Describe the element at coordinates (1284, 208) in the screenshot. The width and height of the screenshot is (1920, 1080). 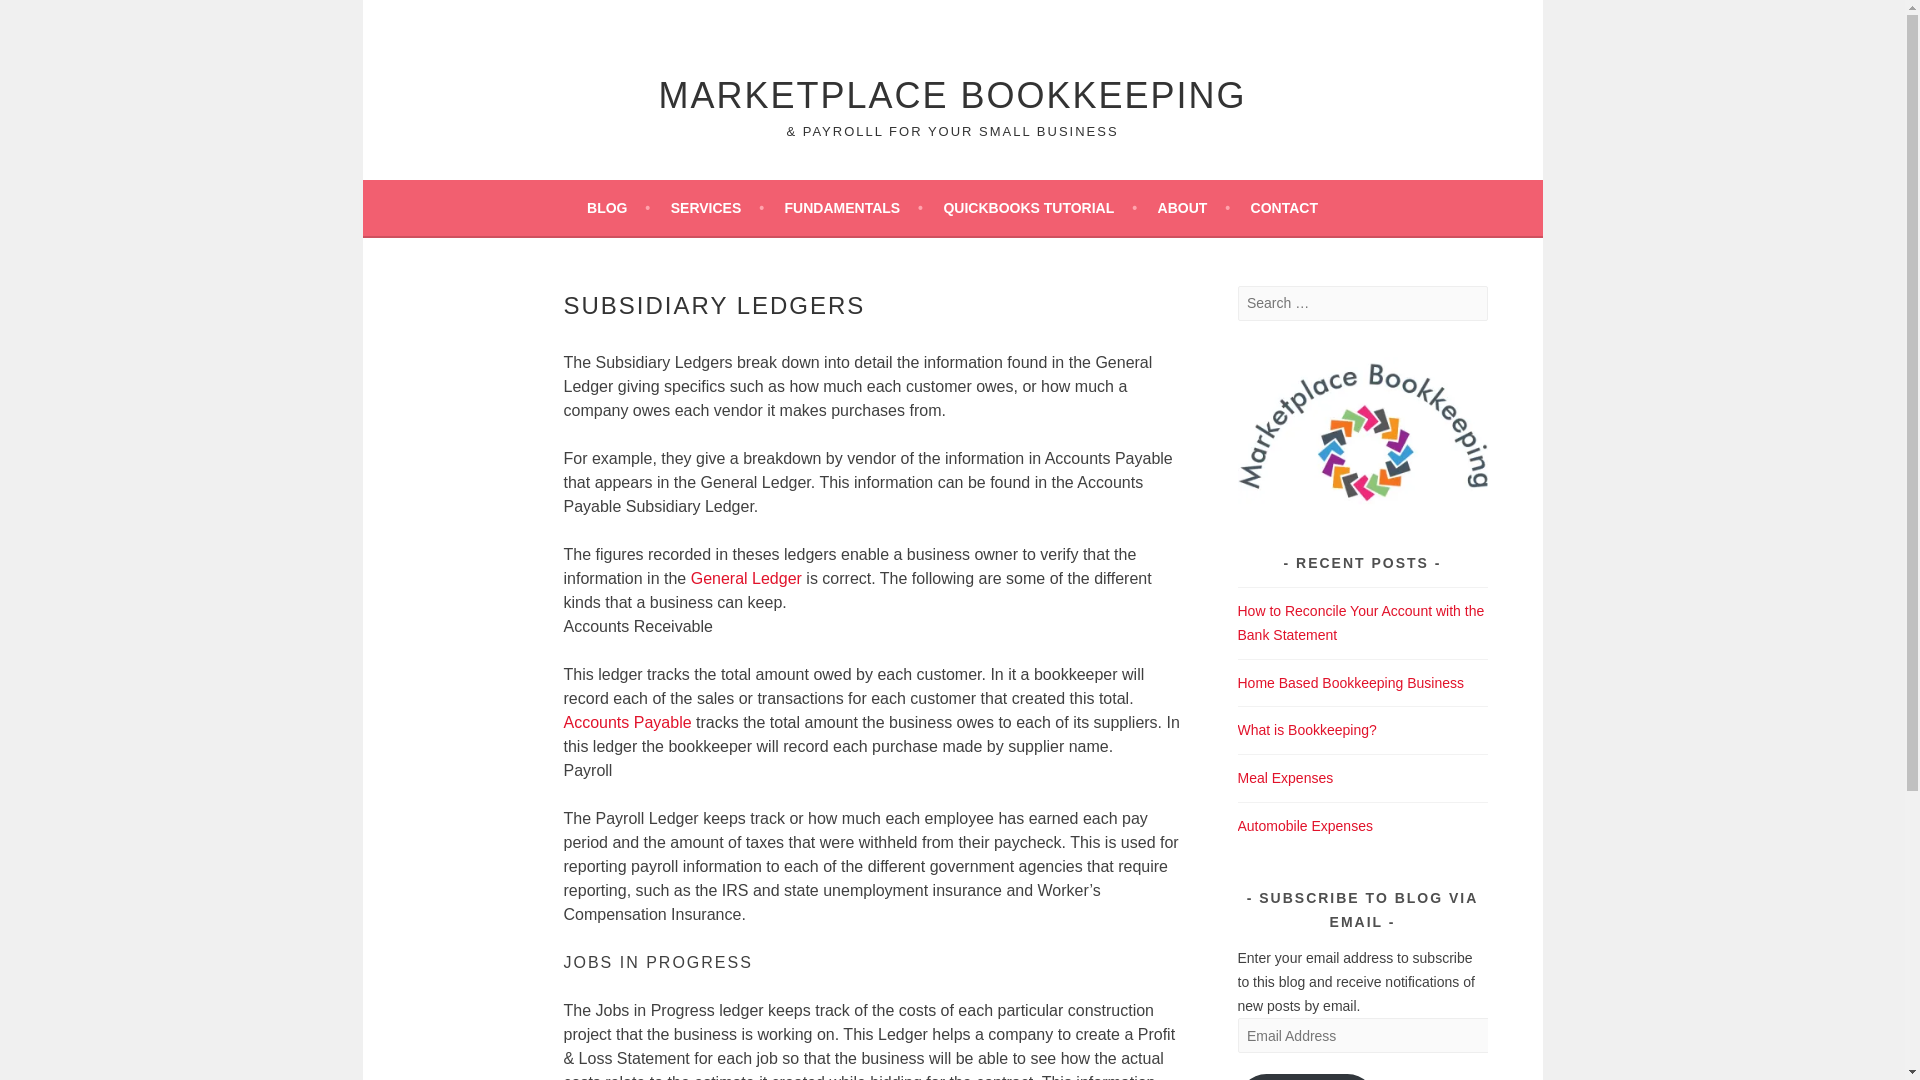
I see `CONTACT` at that location.